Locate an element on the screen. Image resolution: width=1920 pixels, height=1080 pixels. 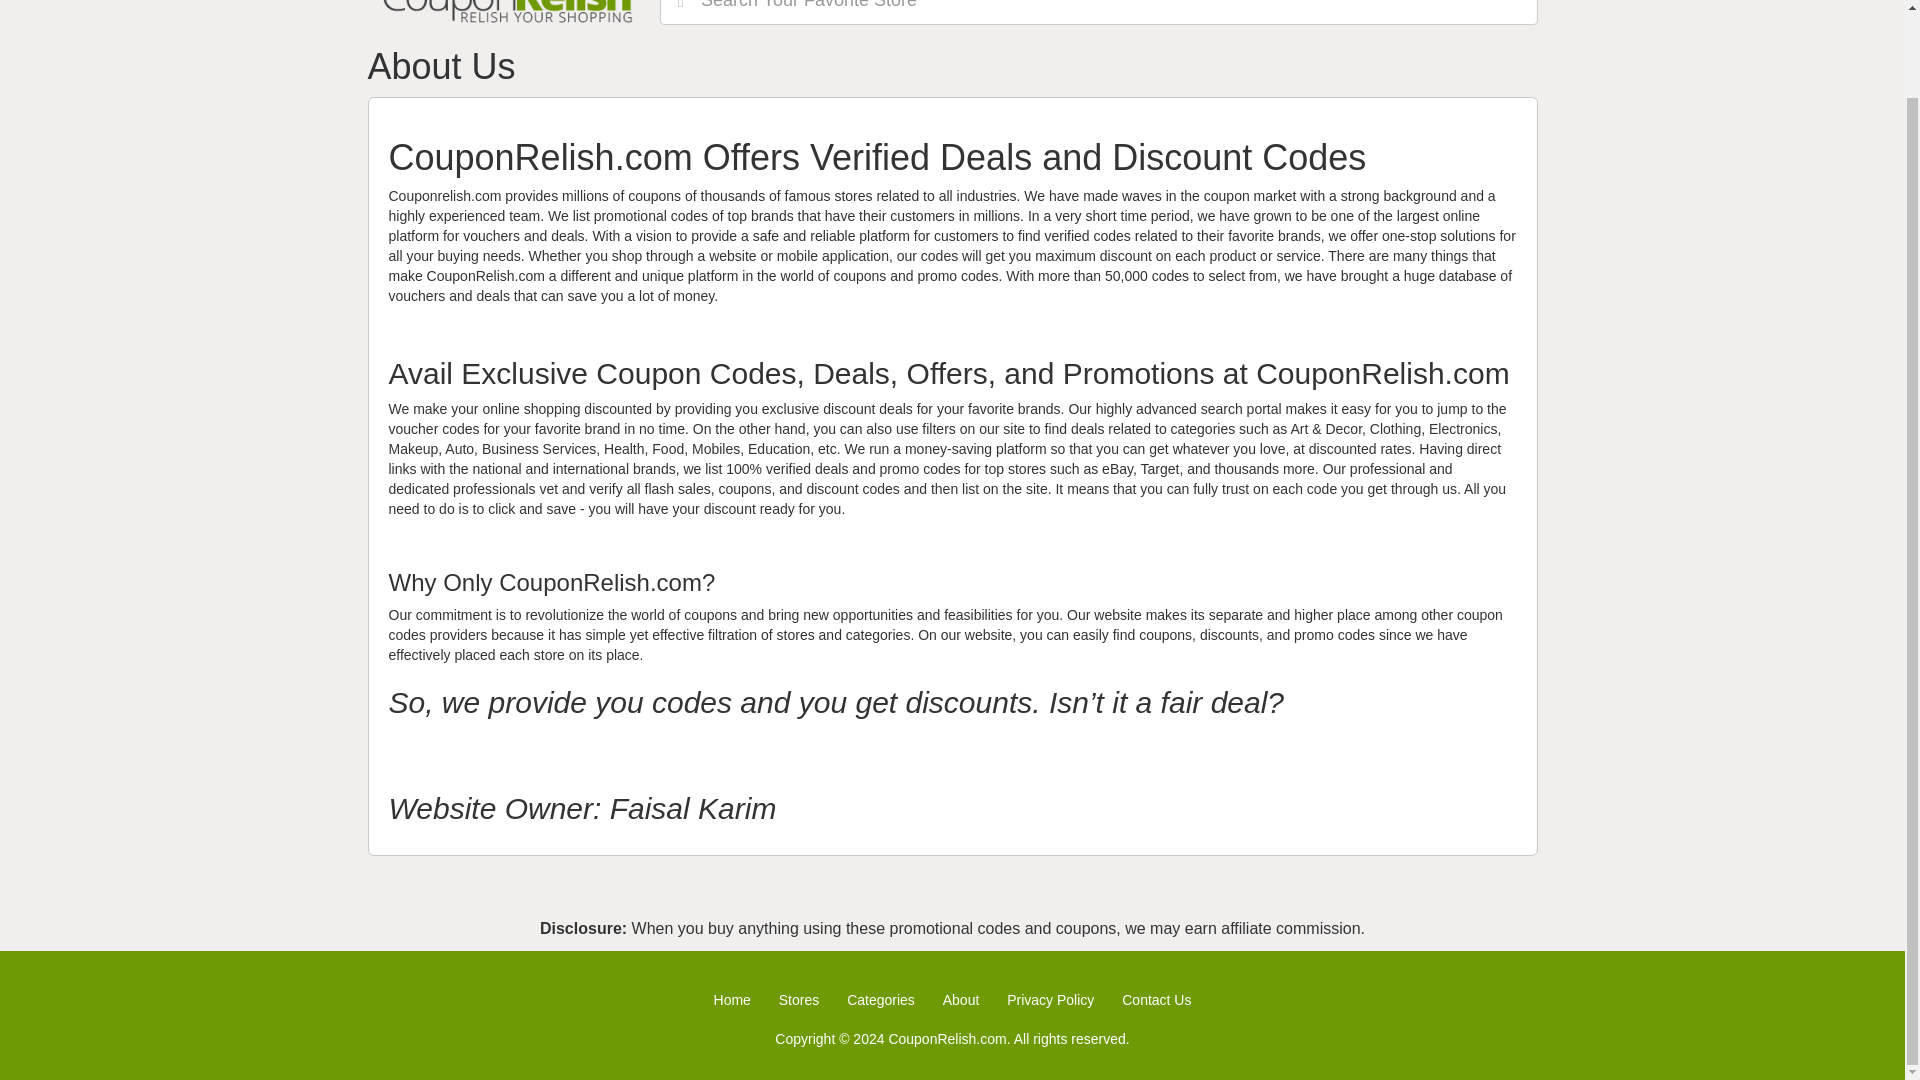
Categories is located at coordinates (880, 1000).